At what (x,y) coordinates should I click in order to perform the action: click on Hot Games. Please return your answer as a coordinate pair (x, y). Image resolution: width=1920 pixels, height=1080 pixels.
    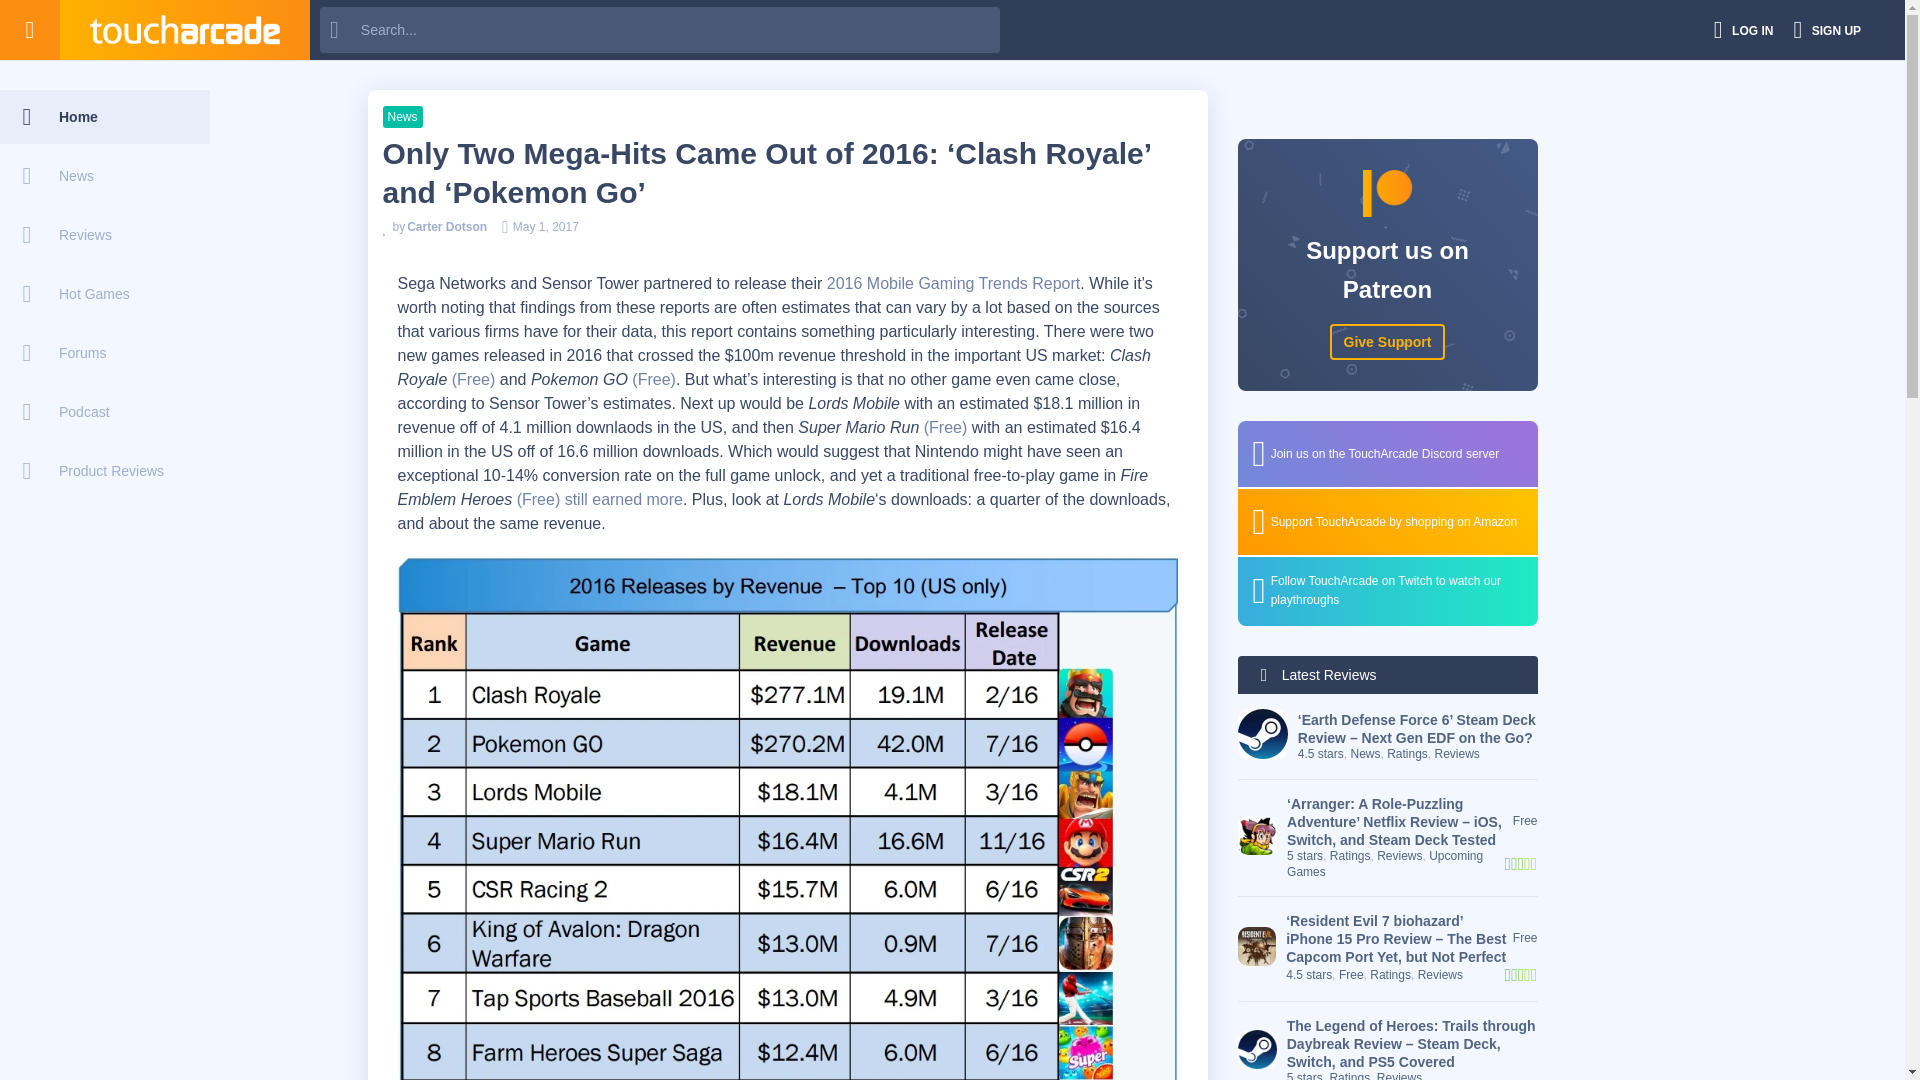
    Looking at the image, I should click on (104, 293).